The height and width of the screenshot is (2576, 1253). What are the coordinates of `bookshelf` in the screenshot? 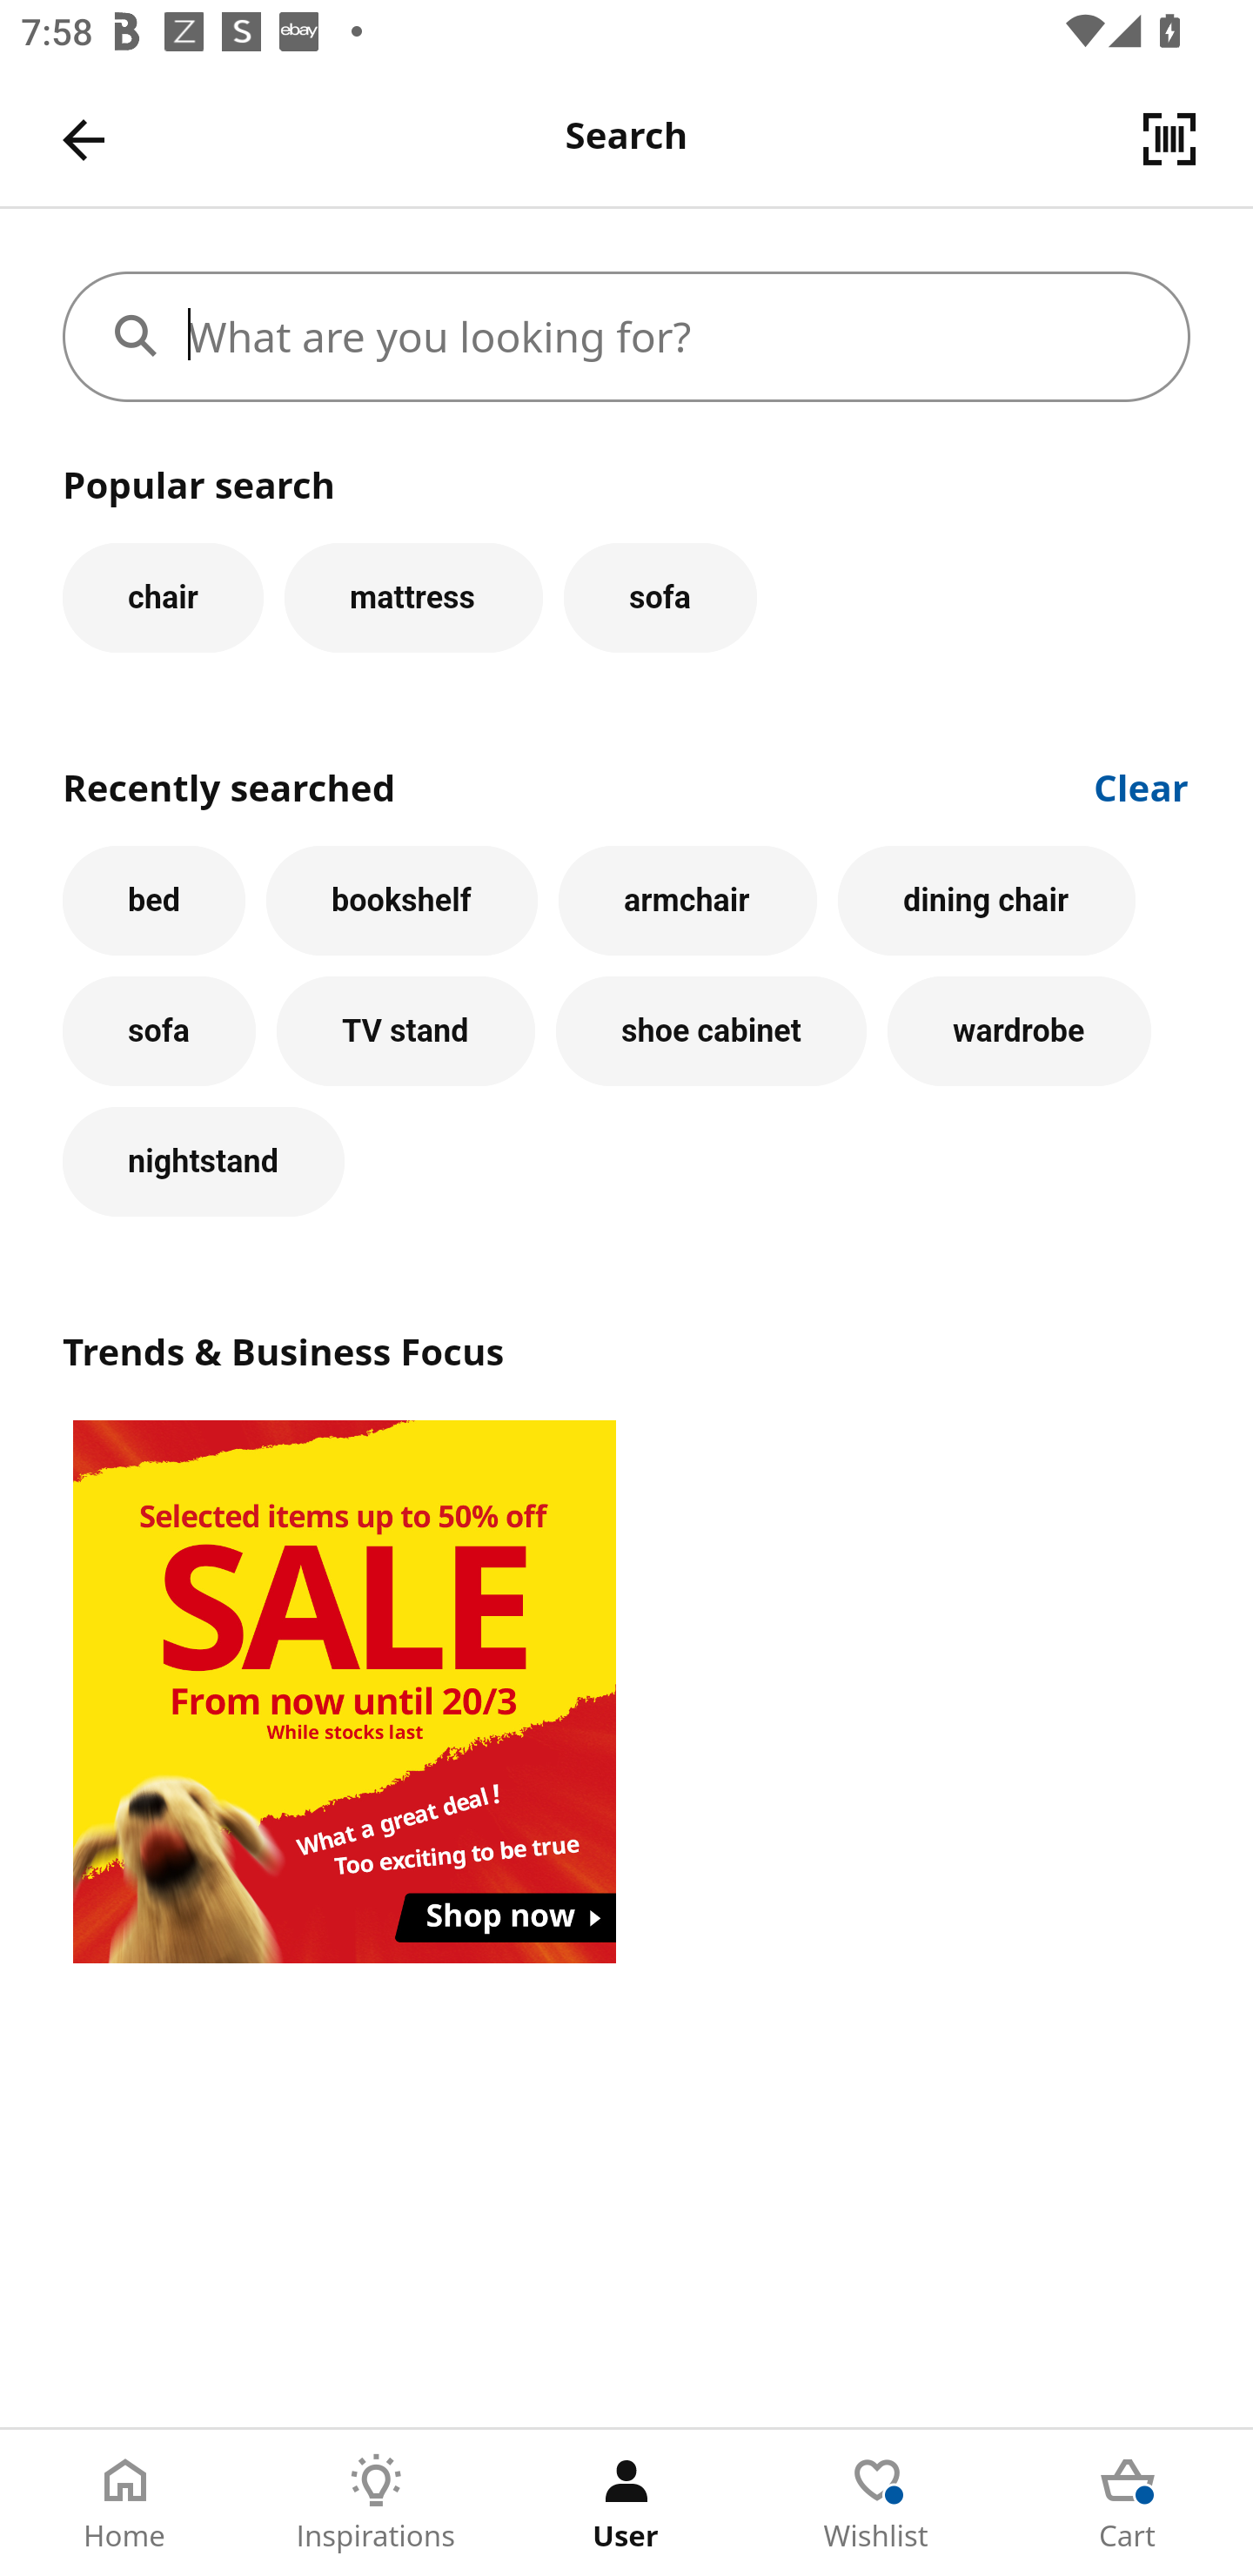 It's located at (401, 900).